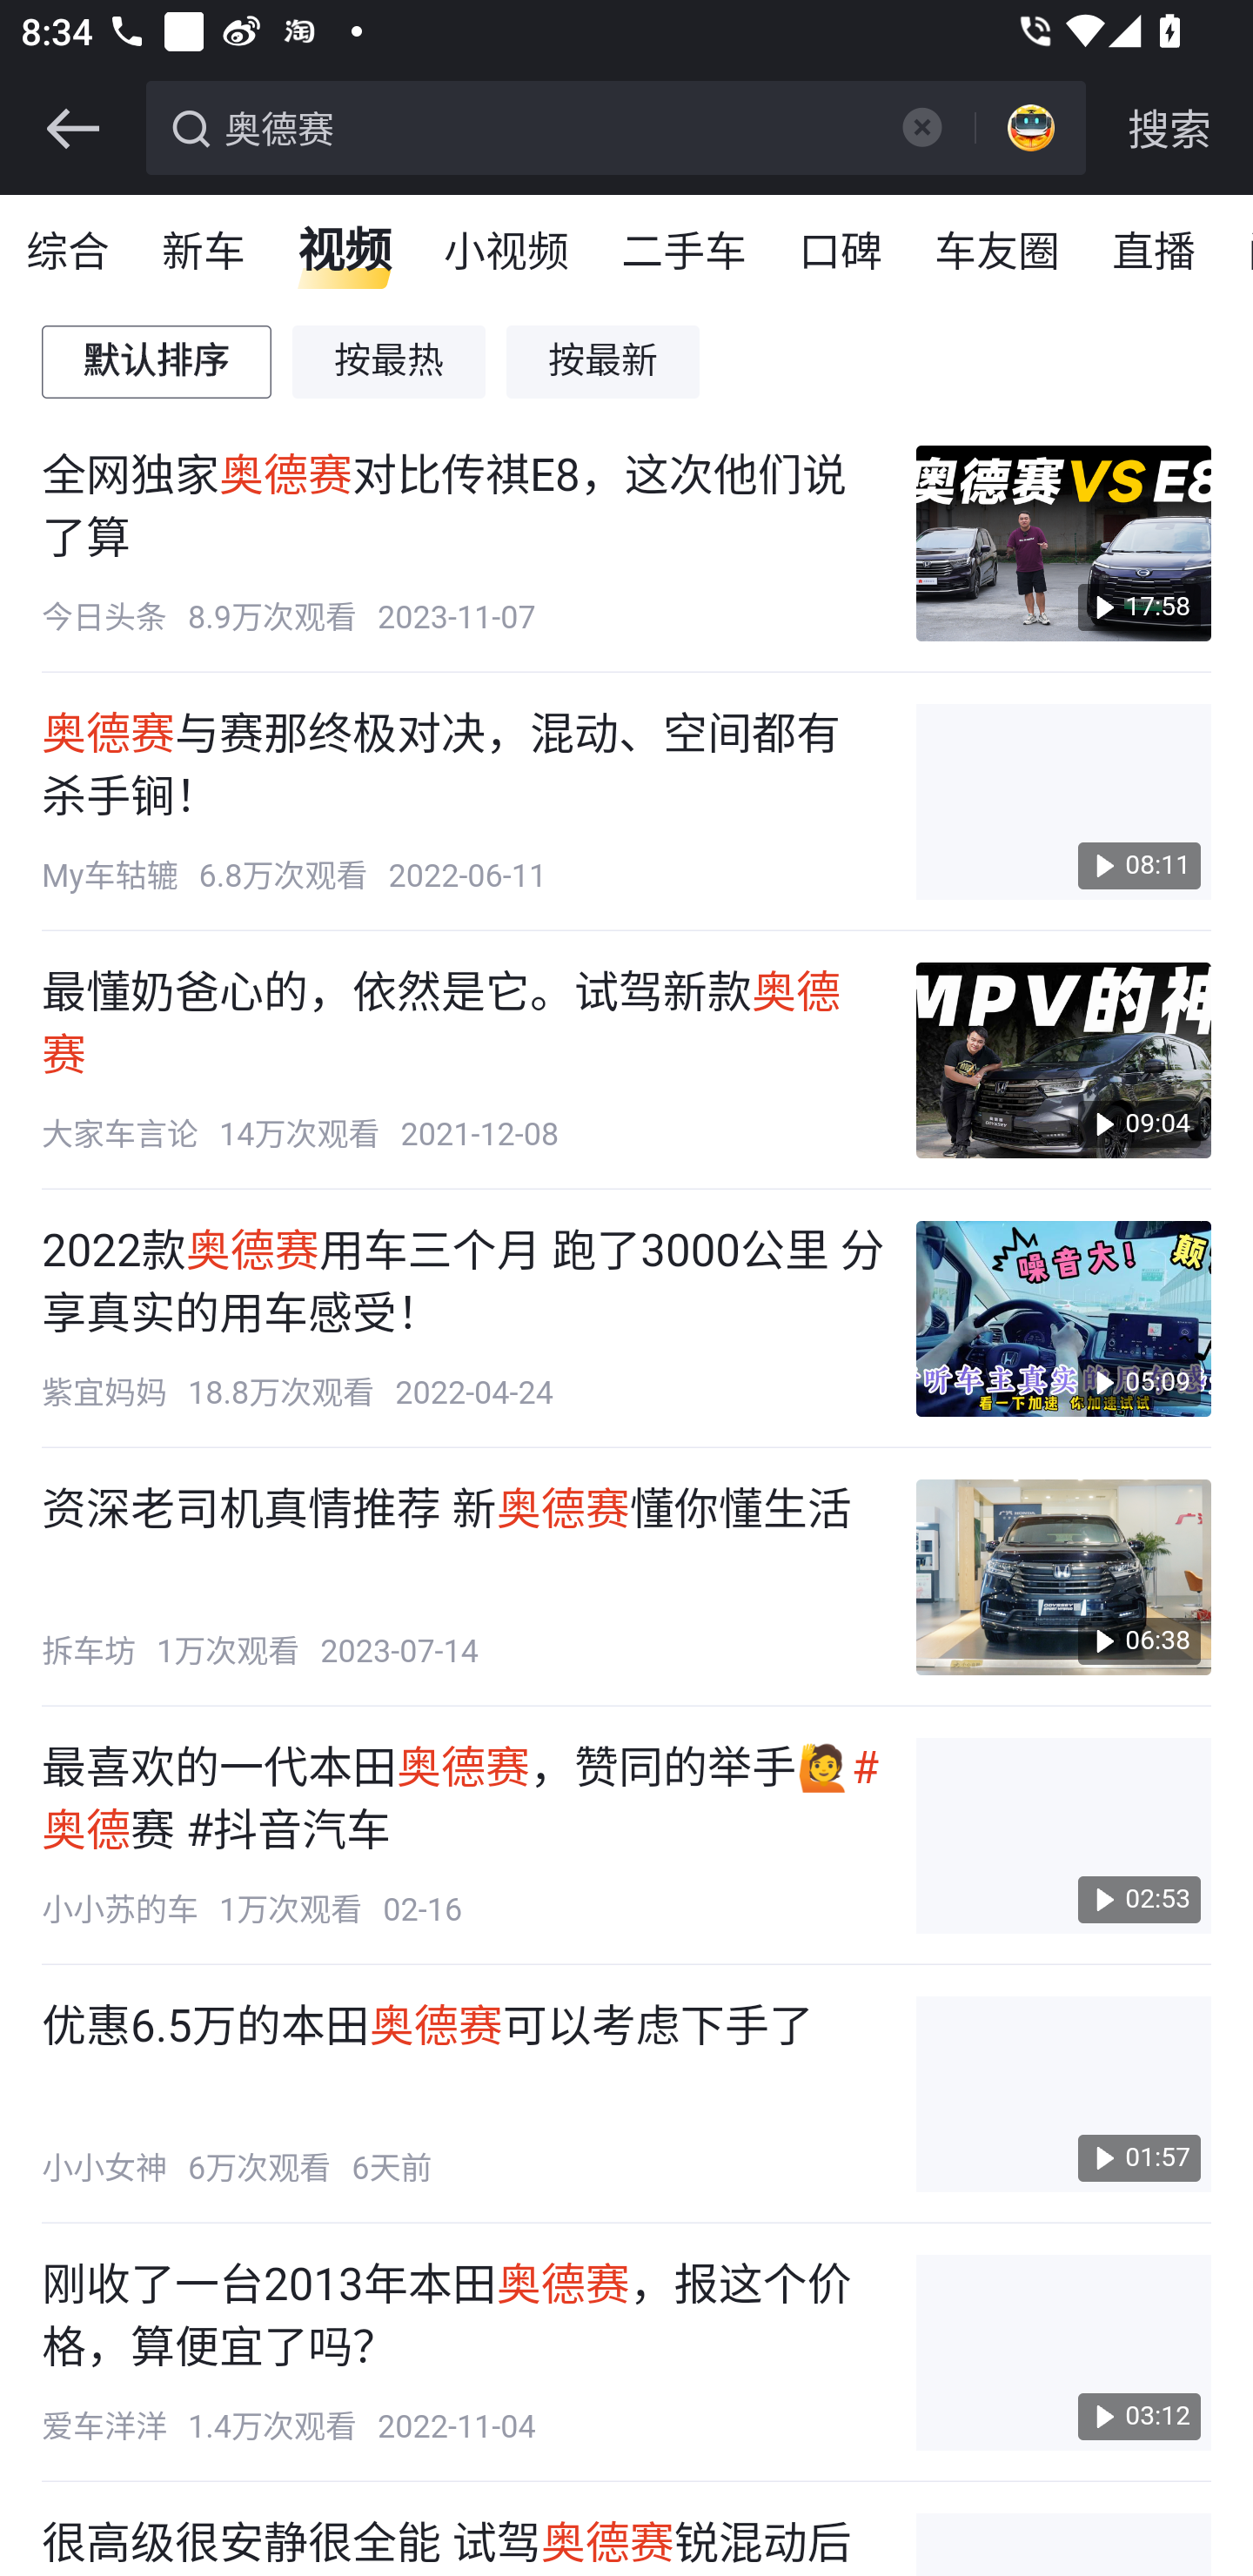  What do you see at coordinates (1063, 1319) in the screenshot?
I see `05:09` at bounding box center [1063, 1319].